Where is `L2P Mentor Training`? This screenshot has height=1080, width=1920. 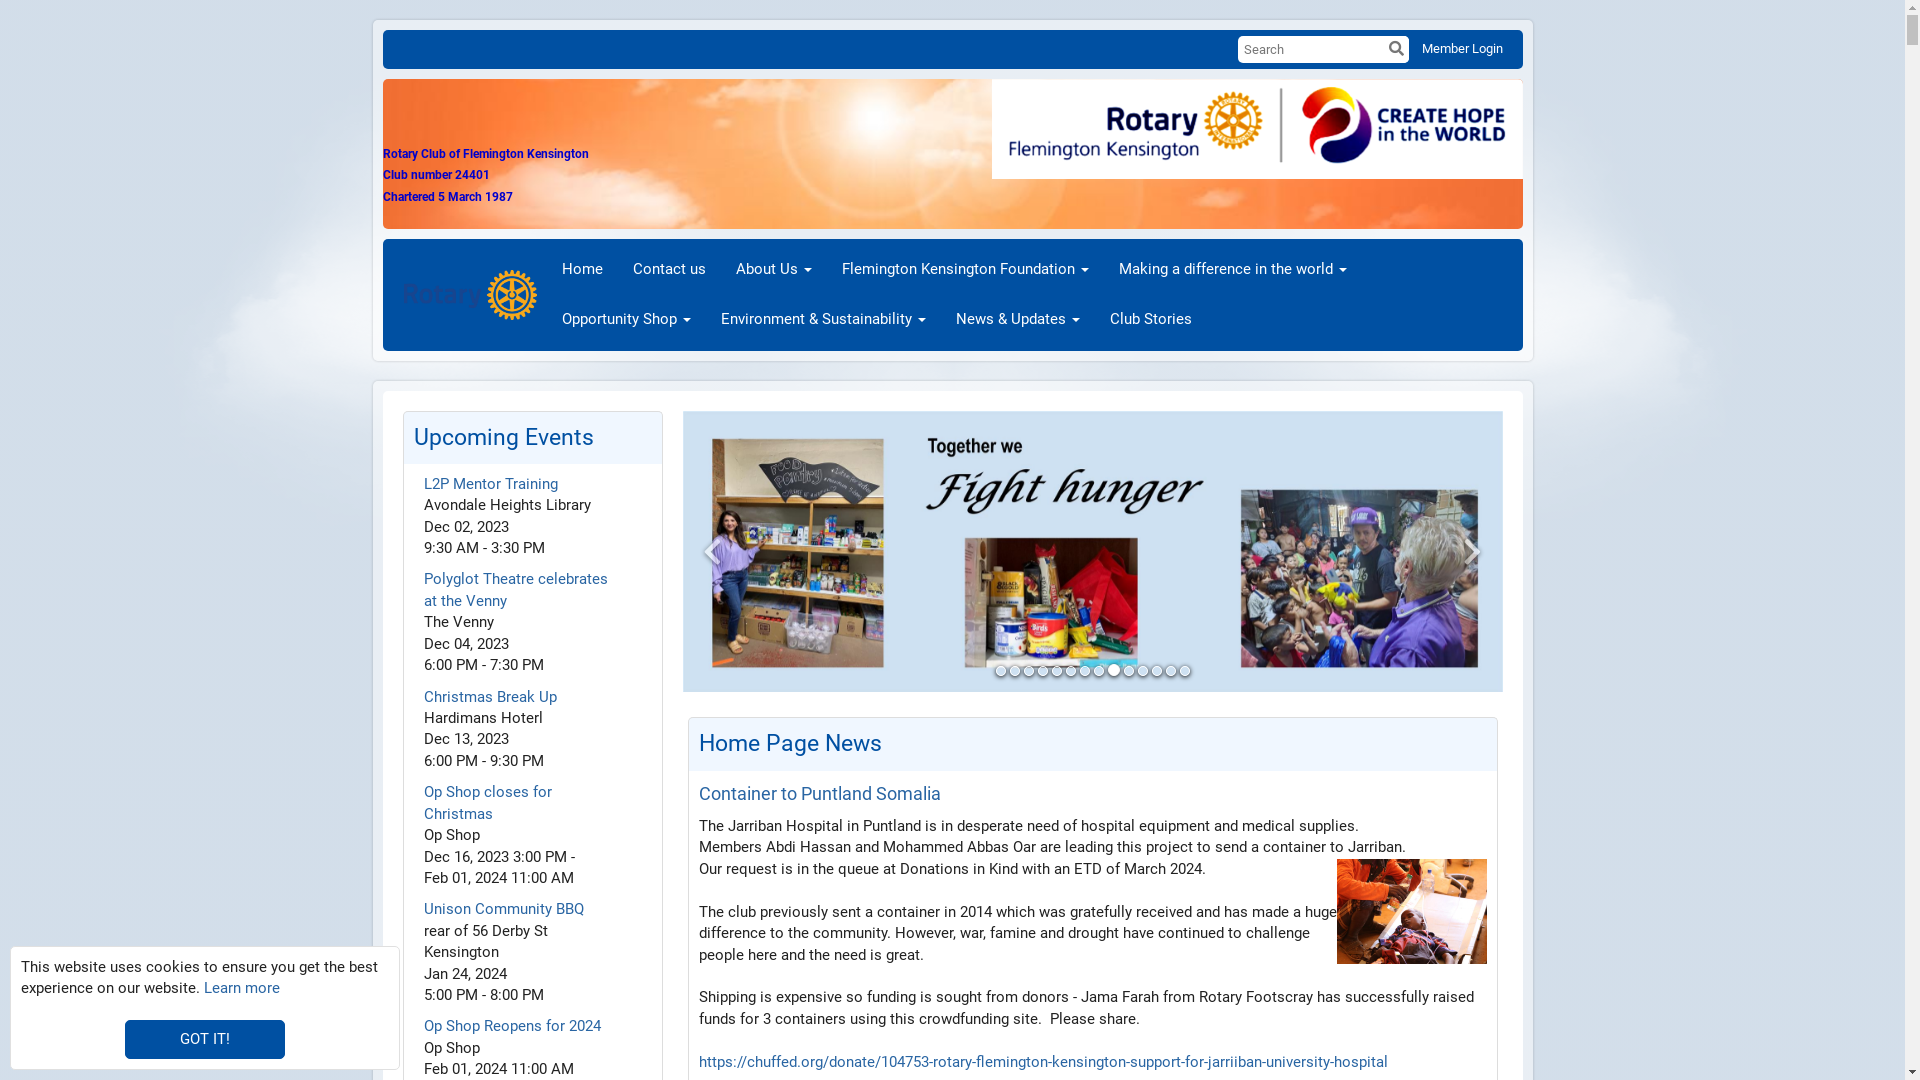 L2P Mentor Training is located at coordinates (491, 484).